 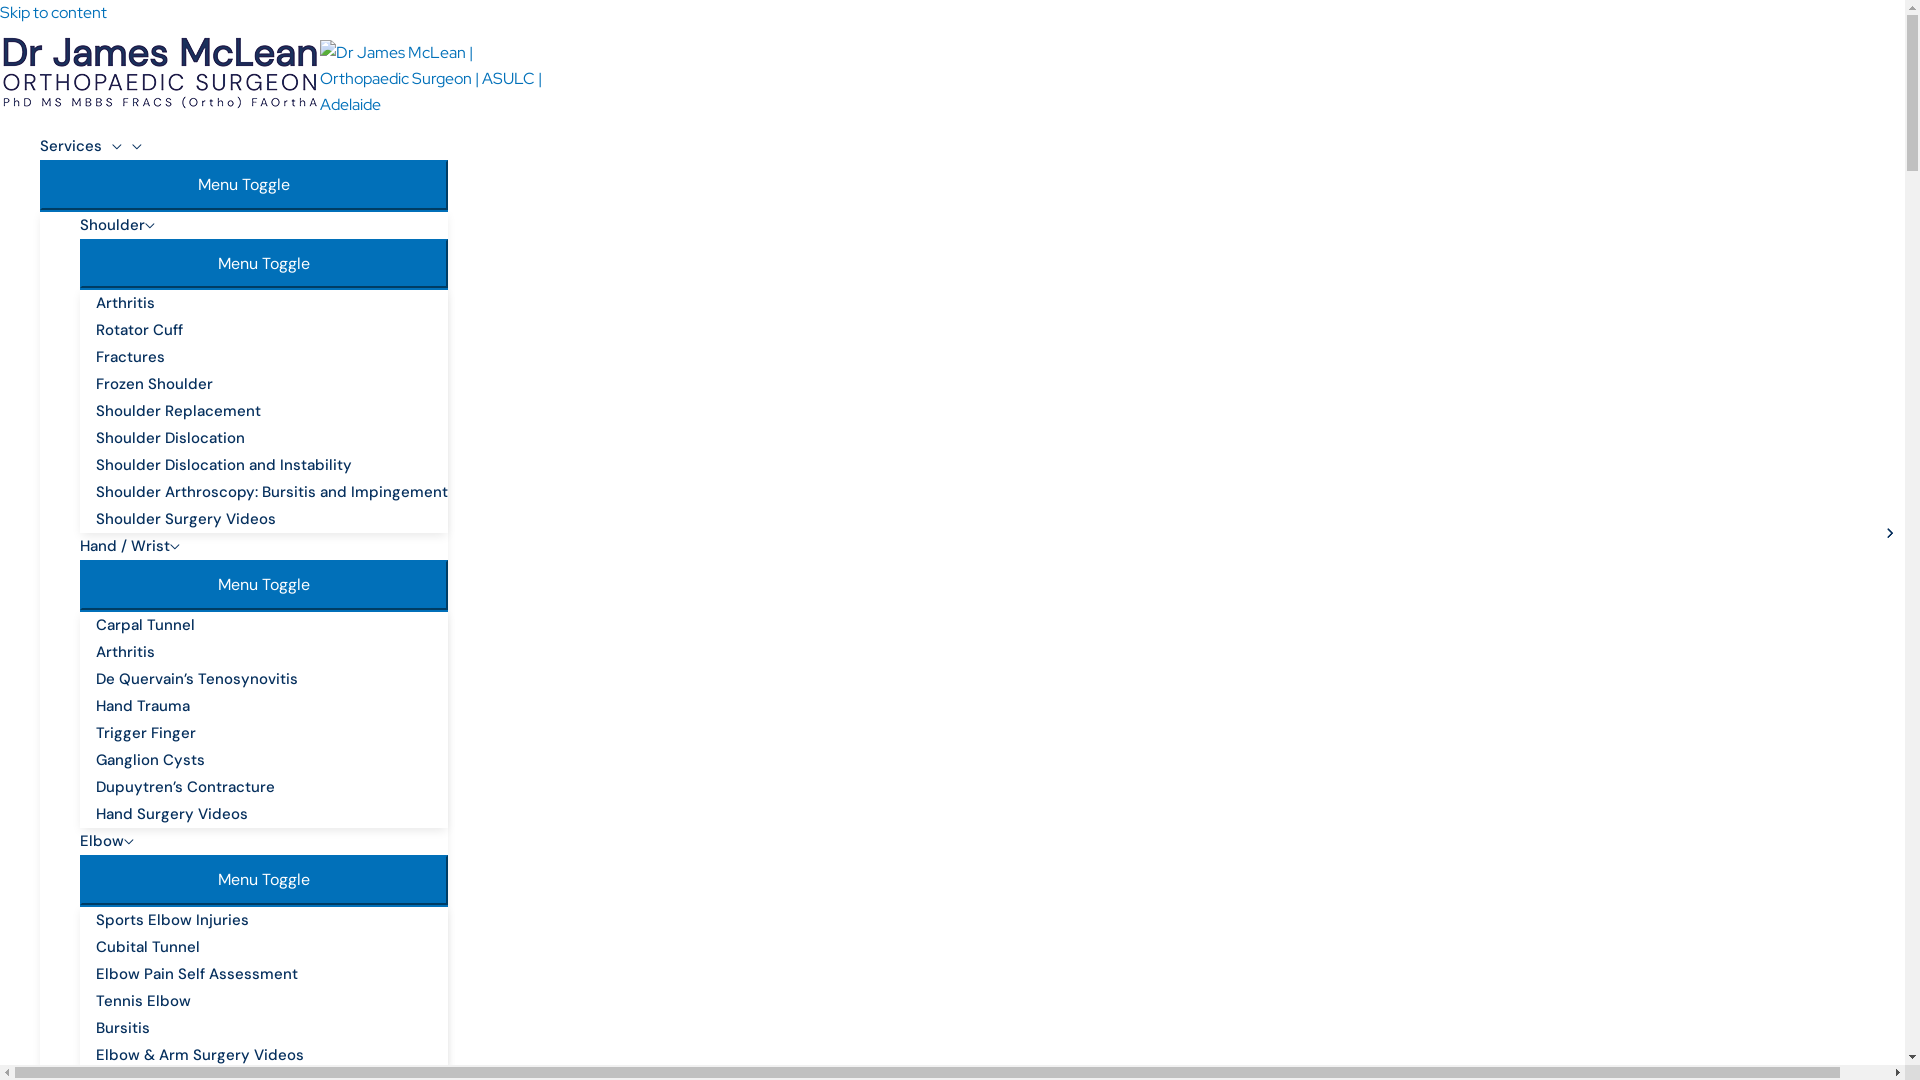 What do you see at coordinates (272, 920) in the screenshot?
I see `Sports Elbow Injuries` at bounding box center [272, 920].